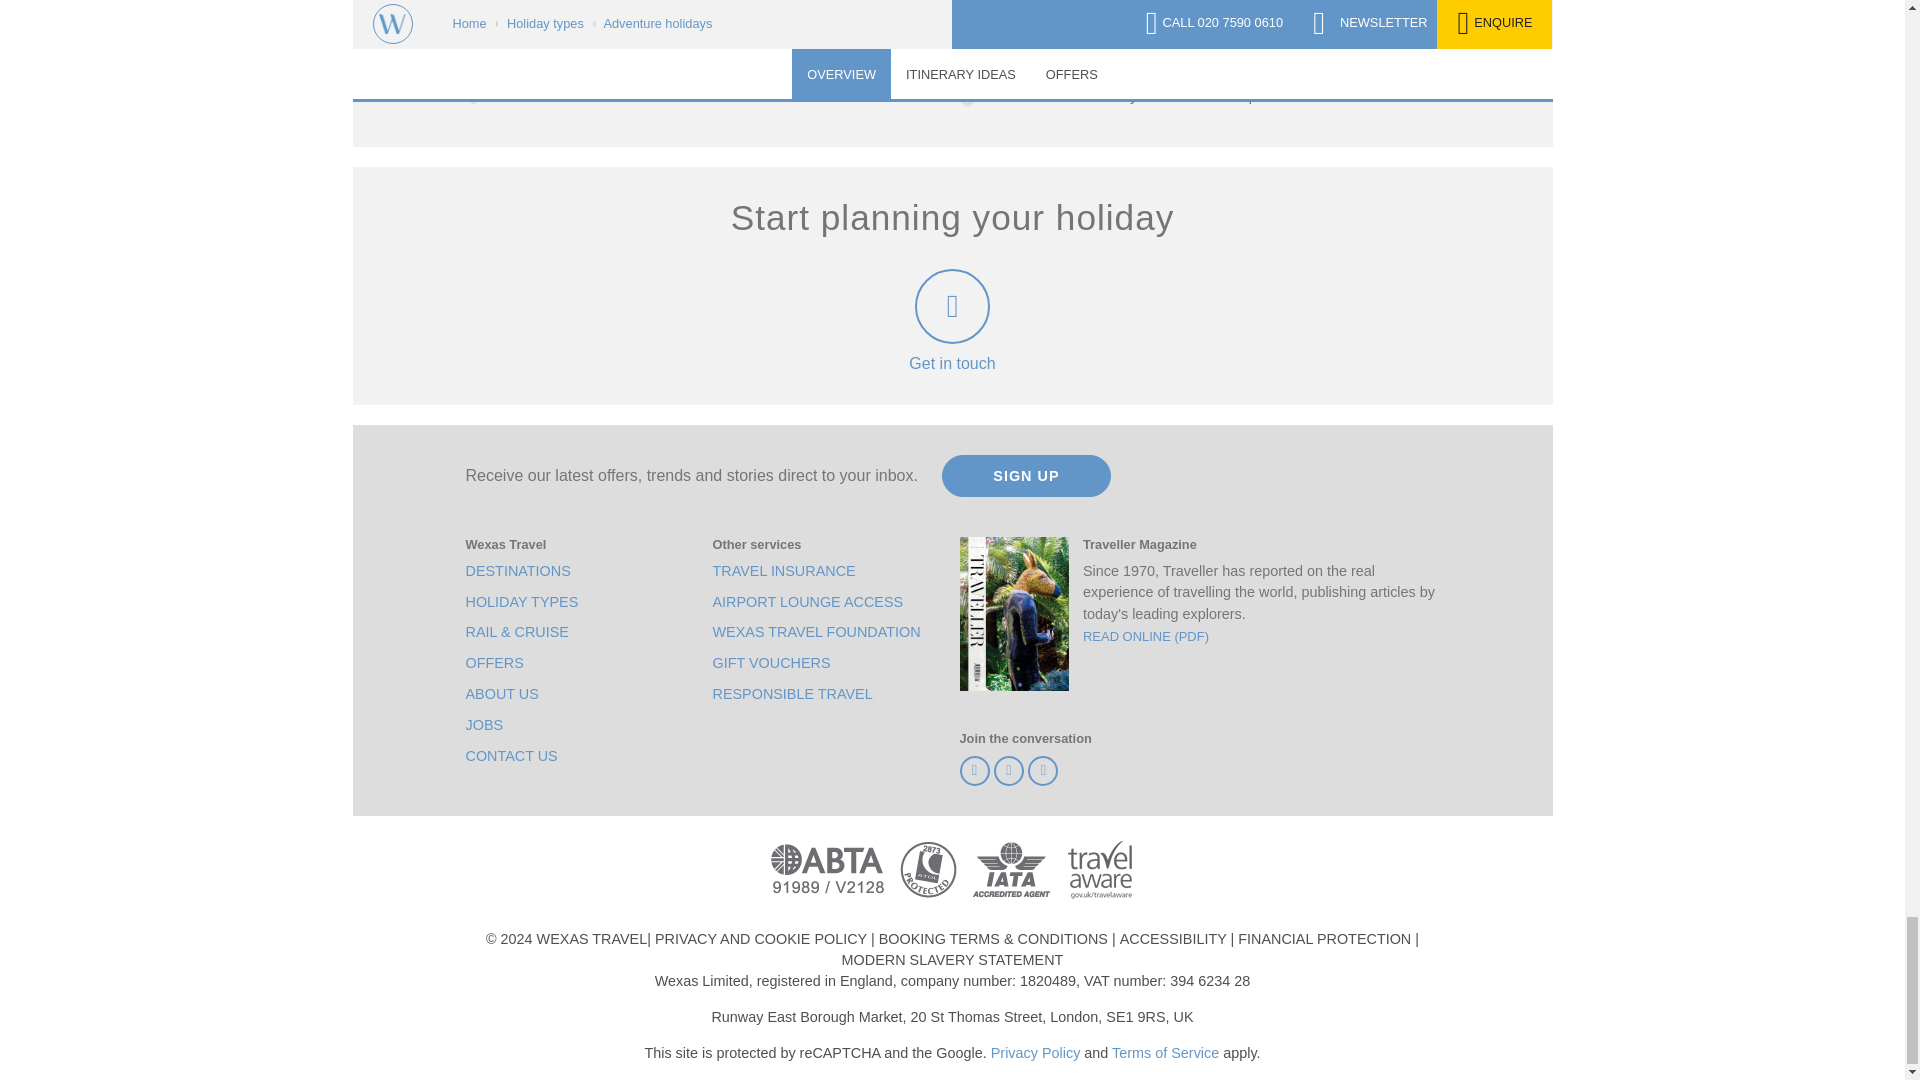  I want to click on Holiday Types, so click(522, 602).